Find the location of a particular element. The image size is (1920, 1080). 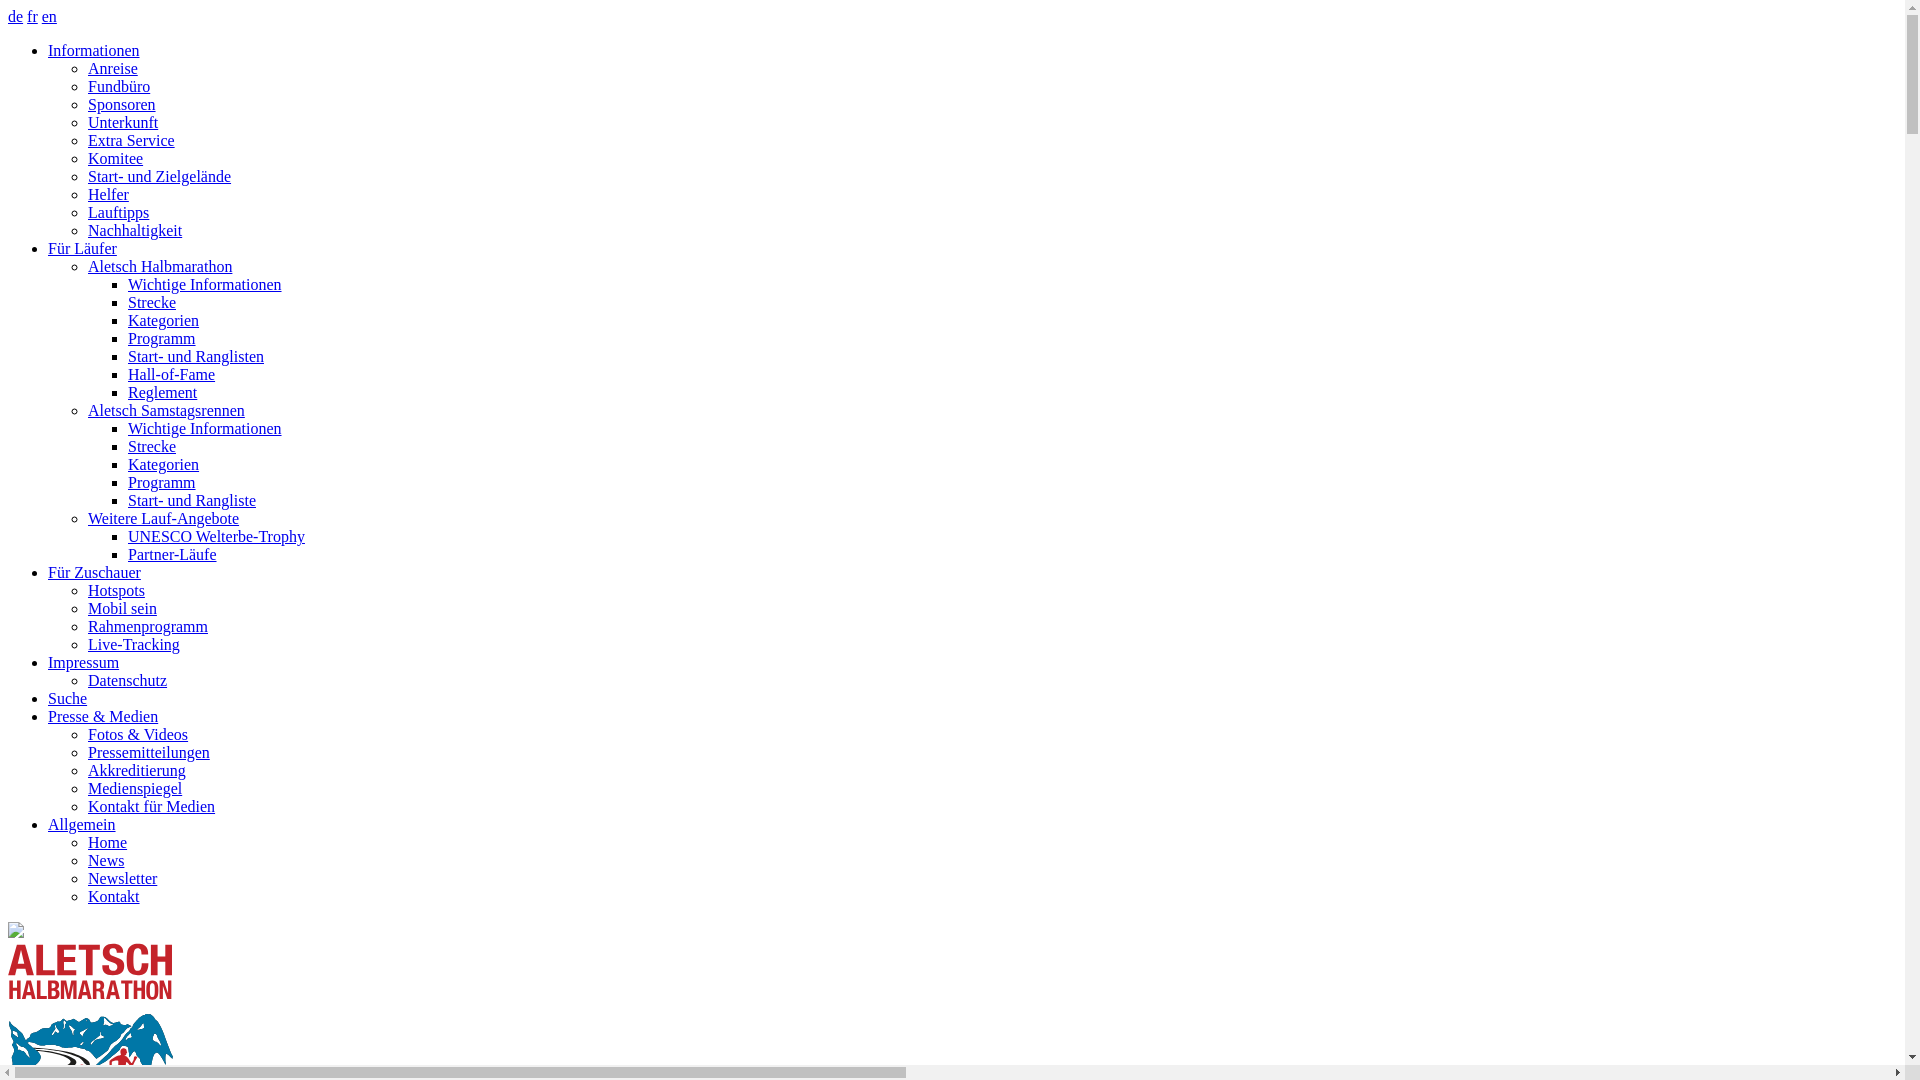

Newsletter is located at coordinates (122, 878).